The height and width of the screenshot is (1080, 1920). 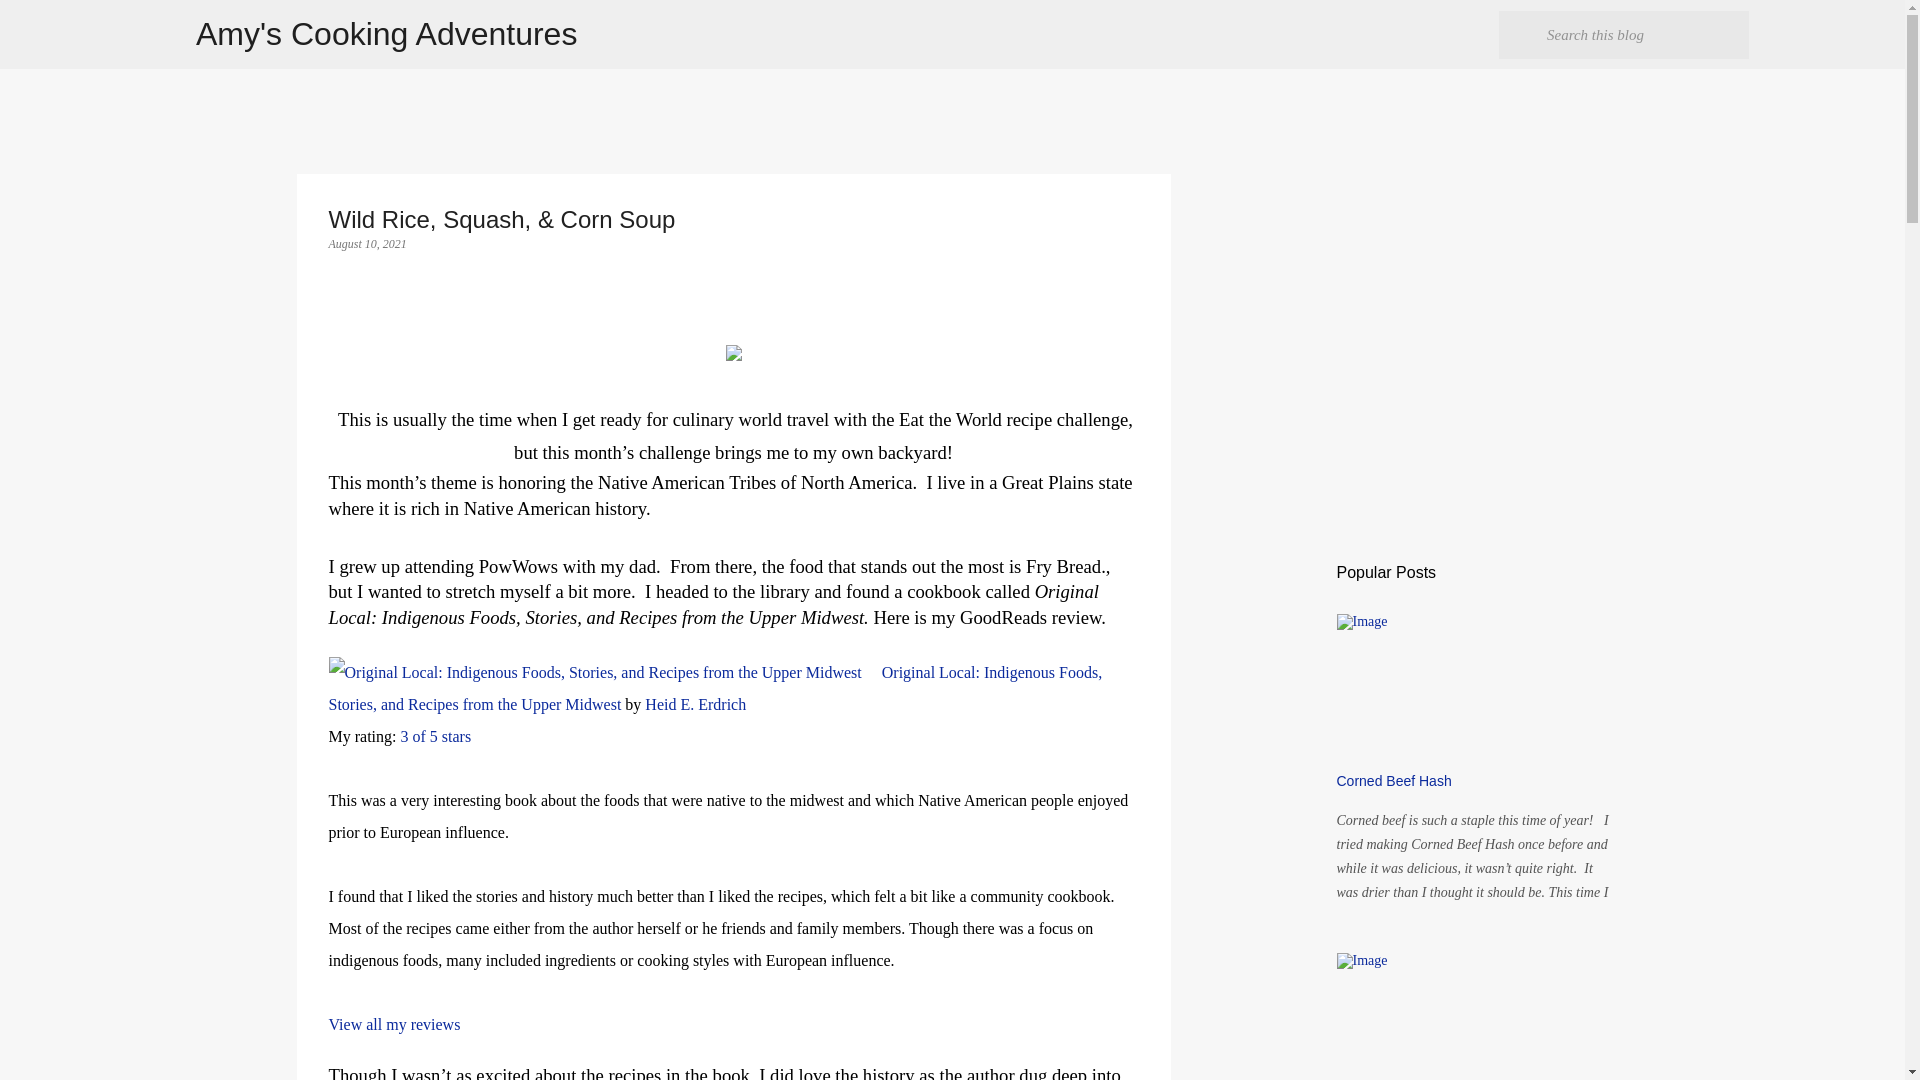 I want to click on 3 of 5 stars, so click(x=434, y=736).